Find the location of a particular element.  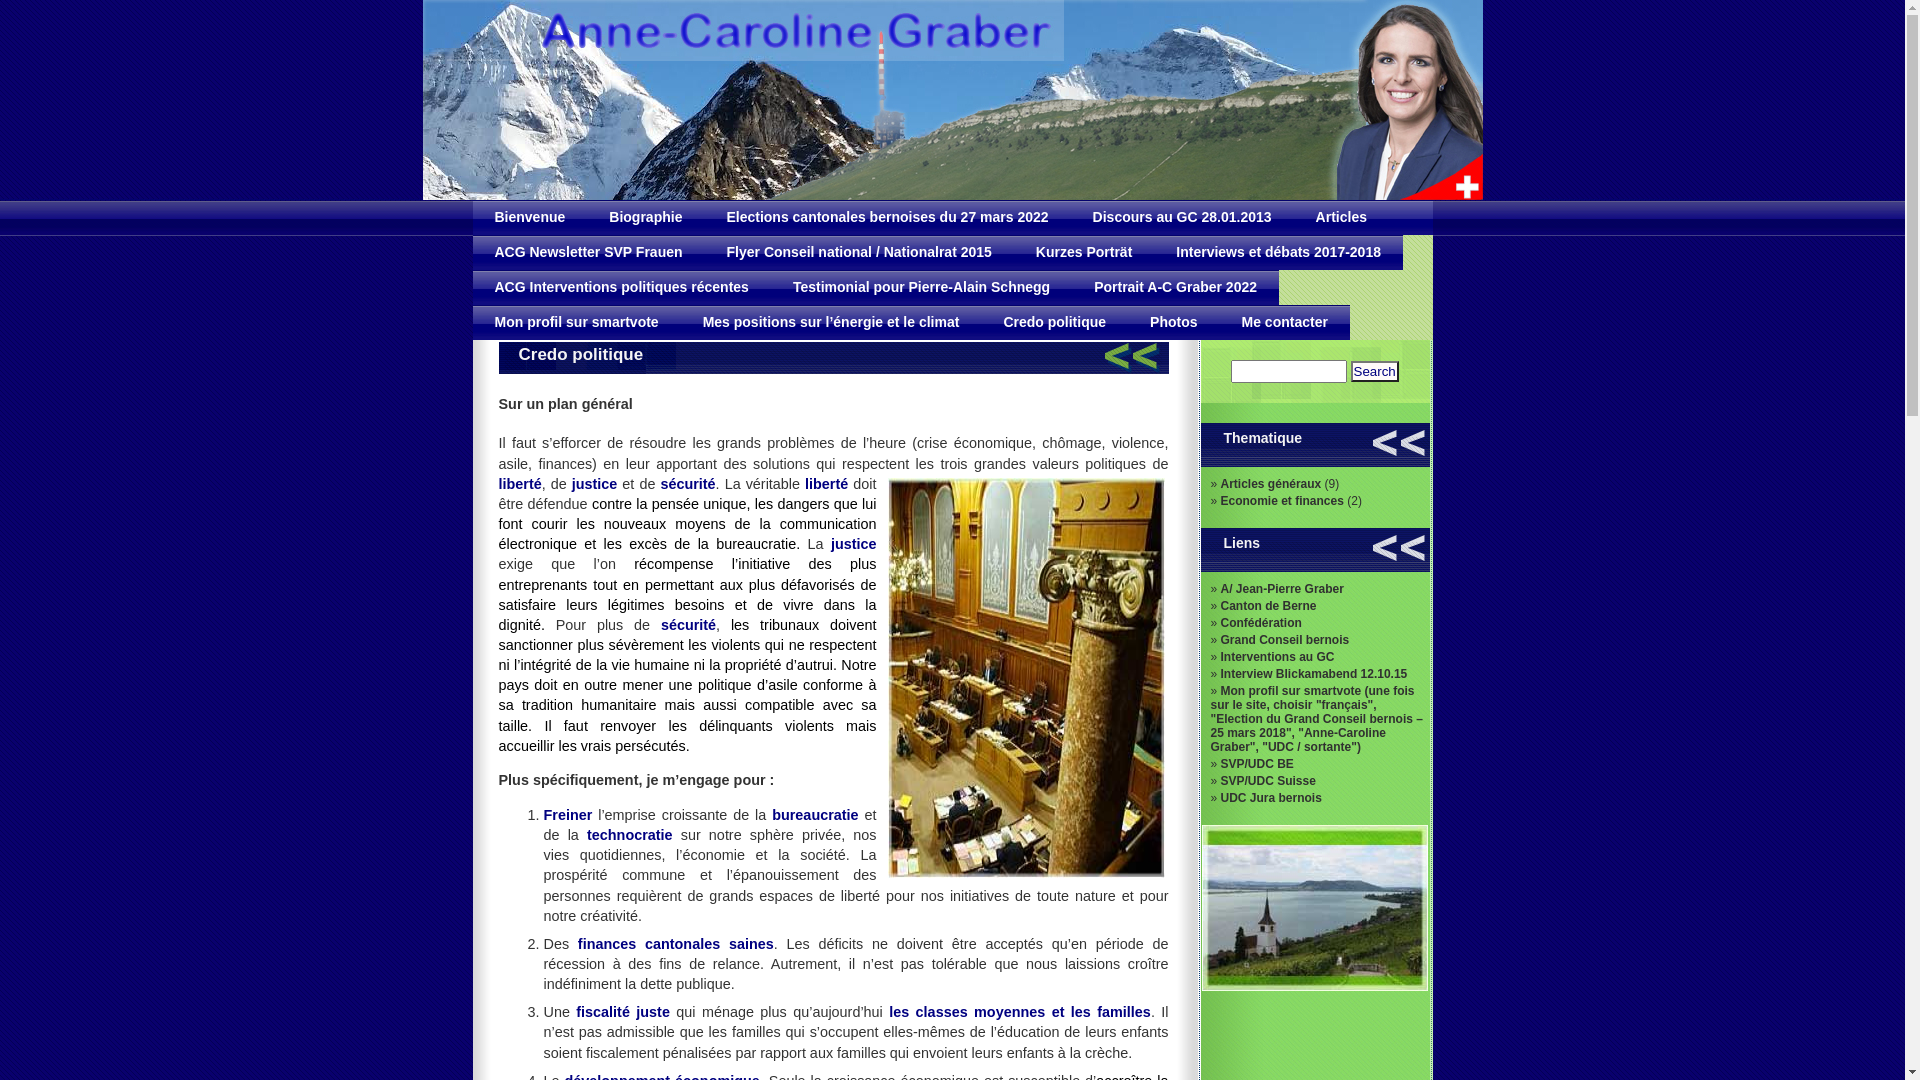

Biographie is located at coordinates (646, 218).